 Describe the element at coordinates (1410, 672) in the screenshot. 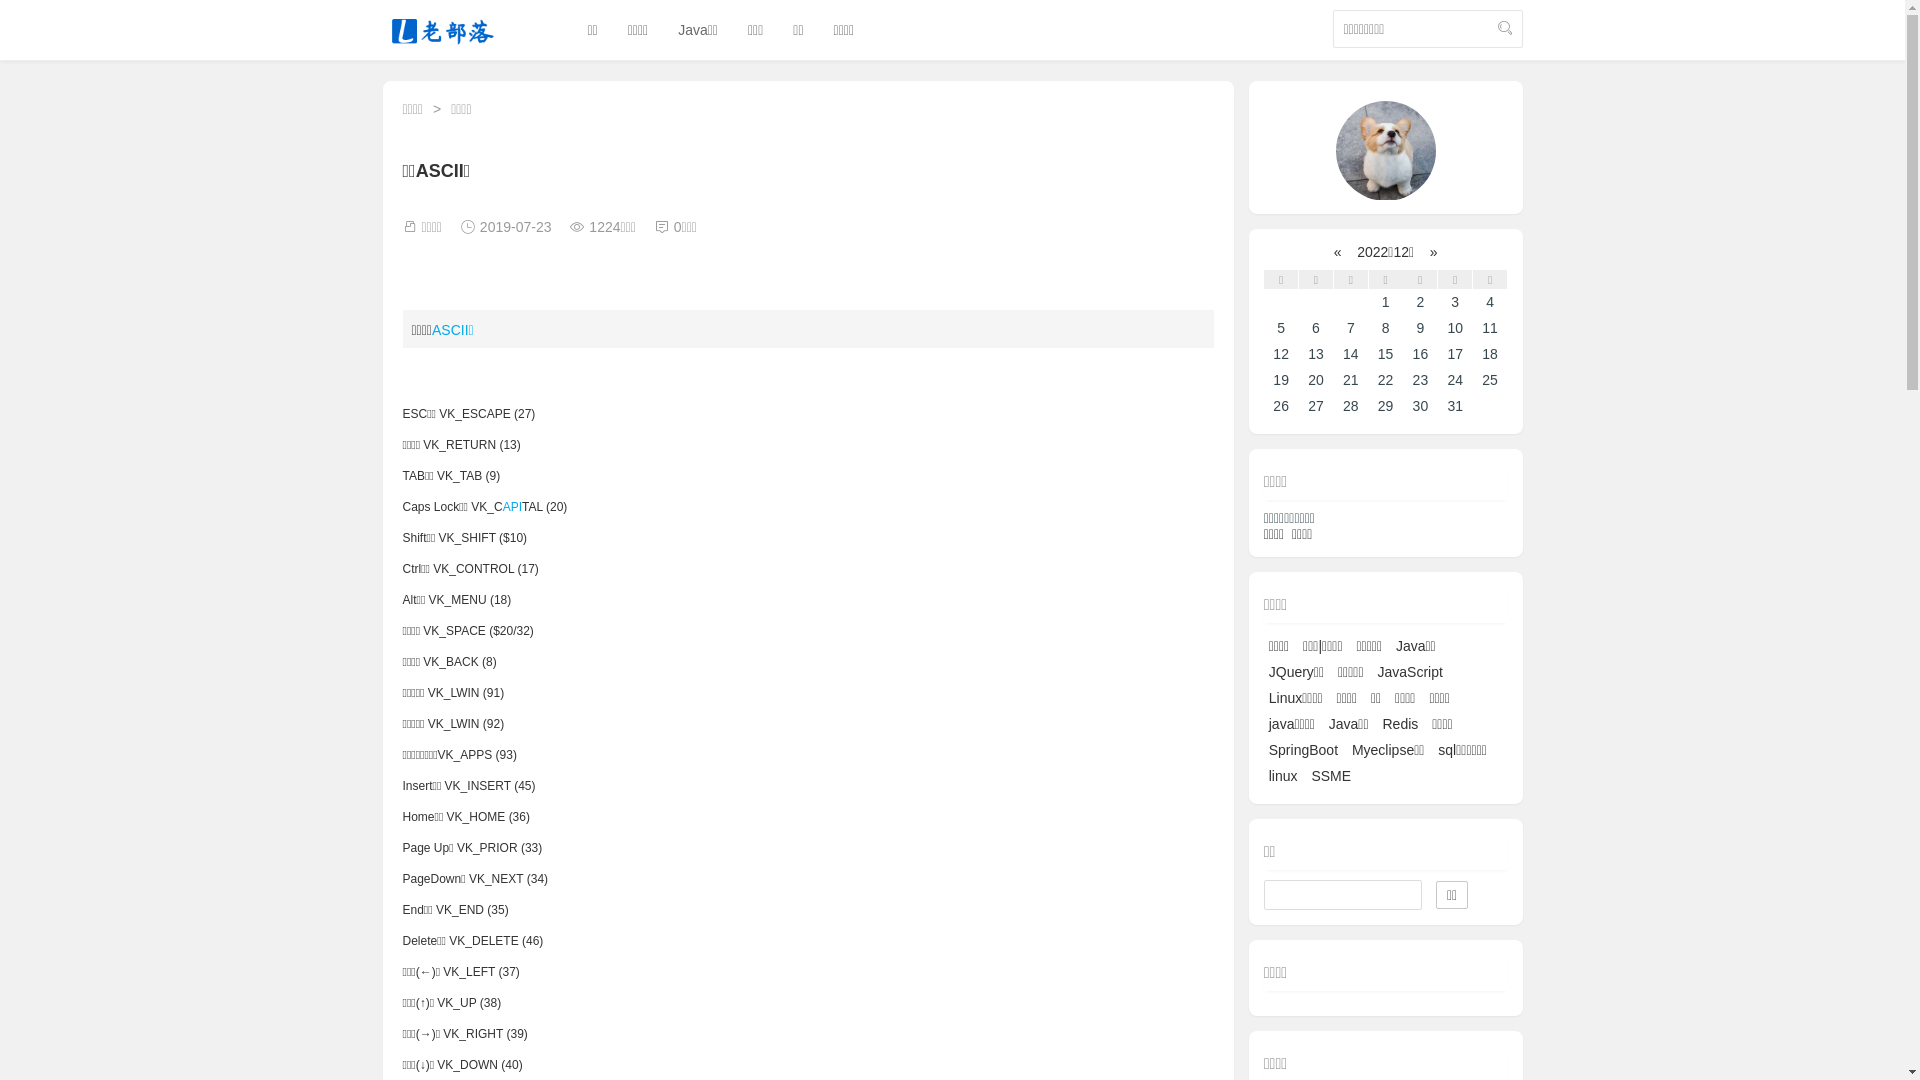

I see `JavaScript` at that location.